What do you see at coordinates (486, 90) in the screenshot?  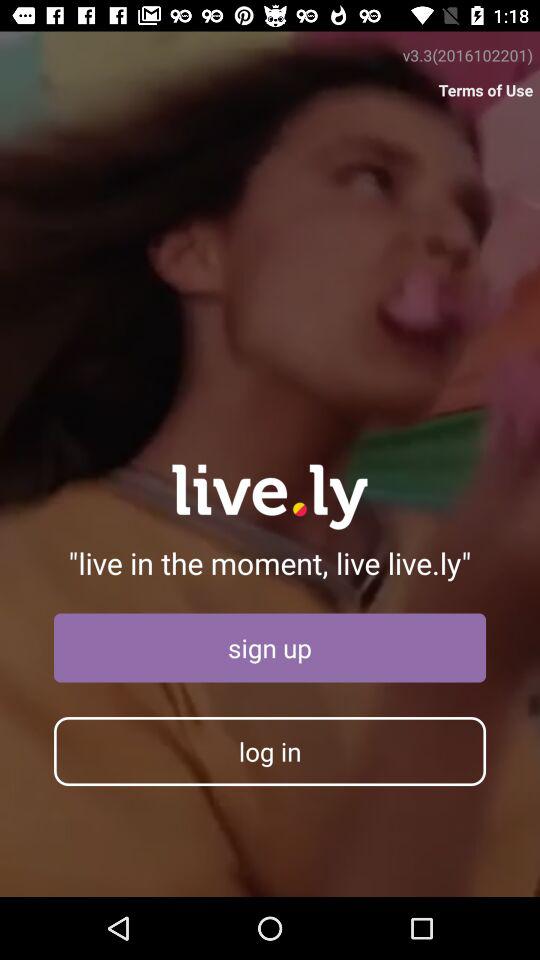 I see `choose terms of use item` at bounding box center [486, 90].